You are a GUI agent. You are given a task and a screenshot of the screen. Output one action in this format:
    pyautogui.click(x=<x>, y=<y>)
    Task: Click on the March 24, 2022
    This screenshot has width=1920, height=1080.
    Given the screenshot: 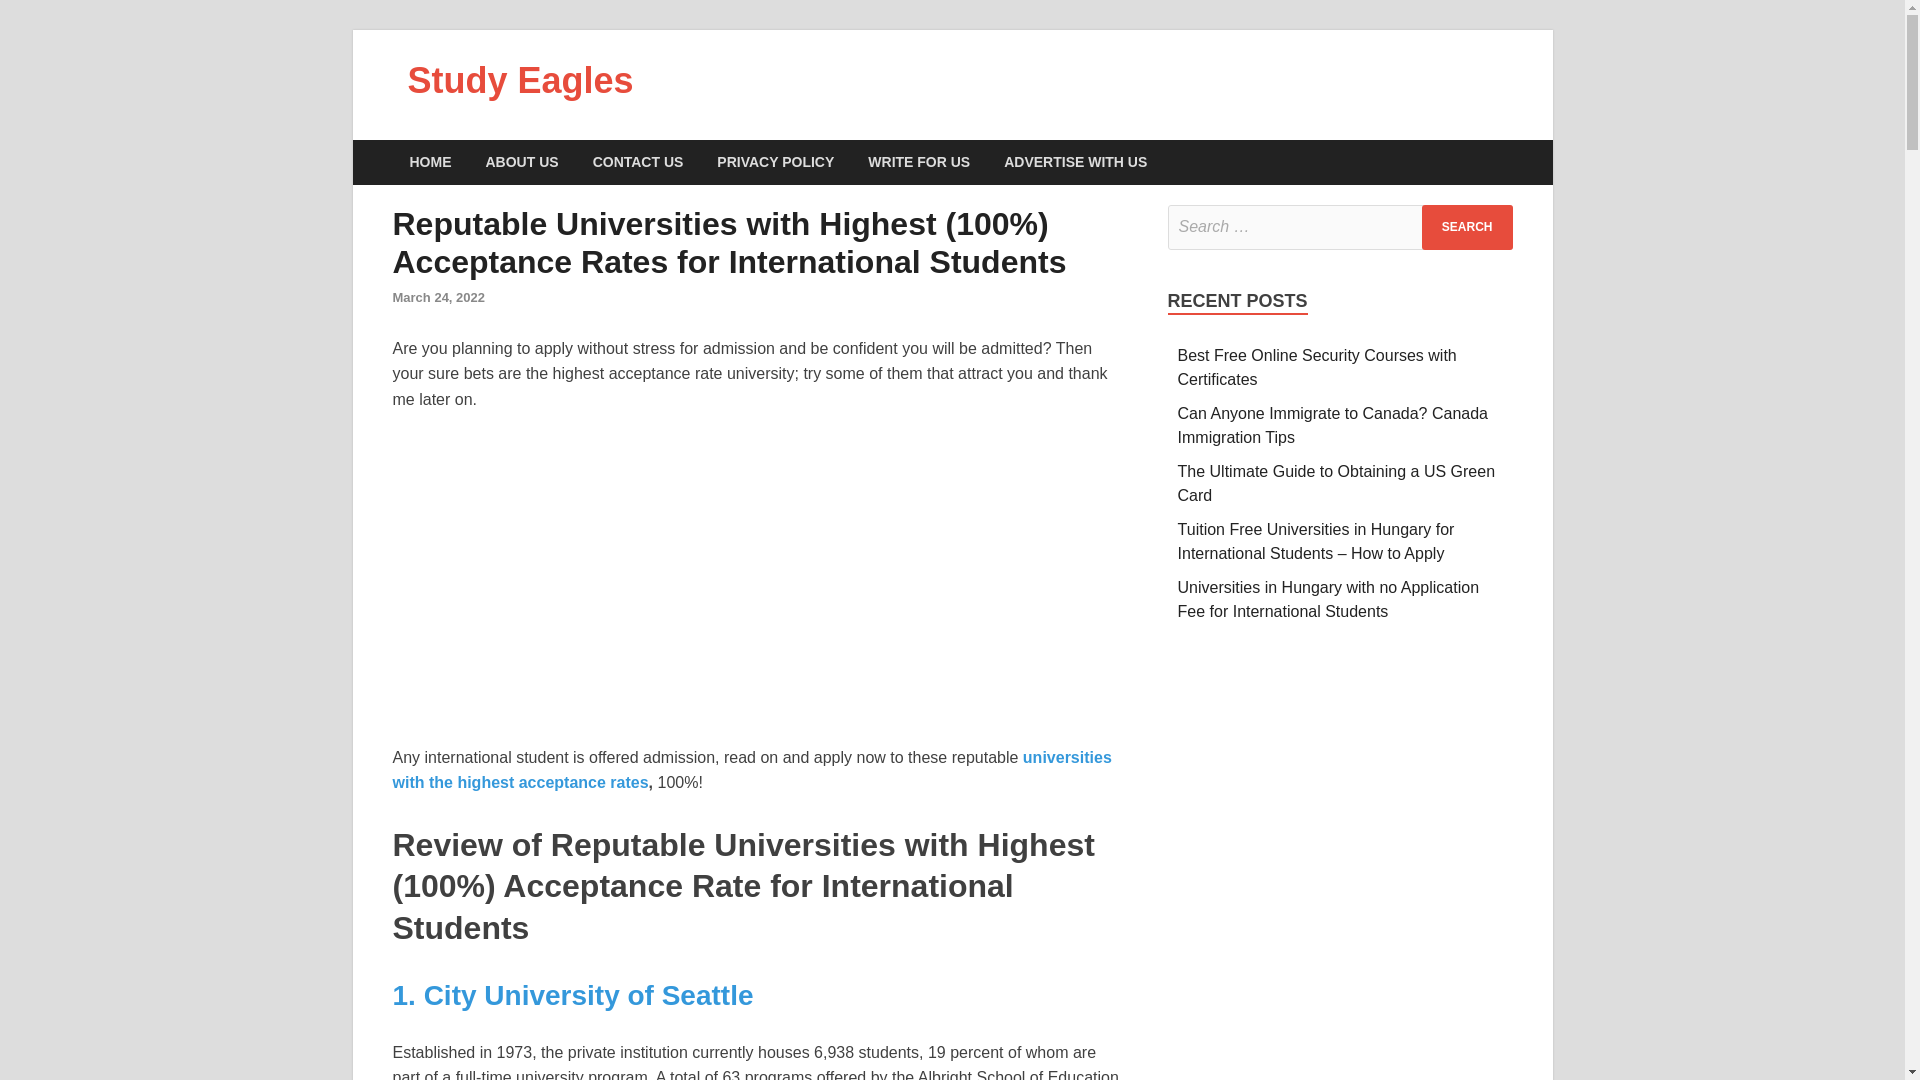 What is the action you would take?
    pyautogui.click(x=438, y=297)
    